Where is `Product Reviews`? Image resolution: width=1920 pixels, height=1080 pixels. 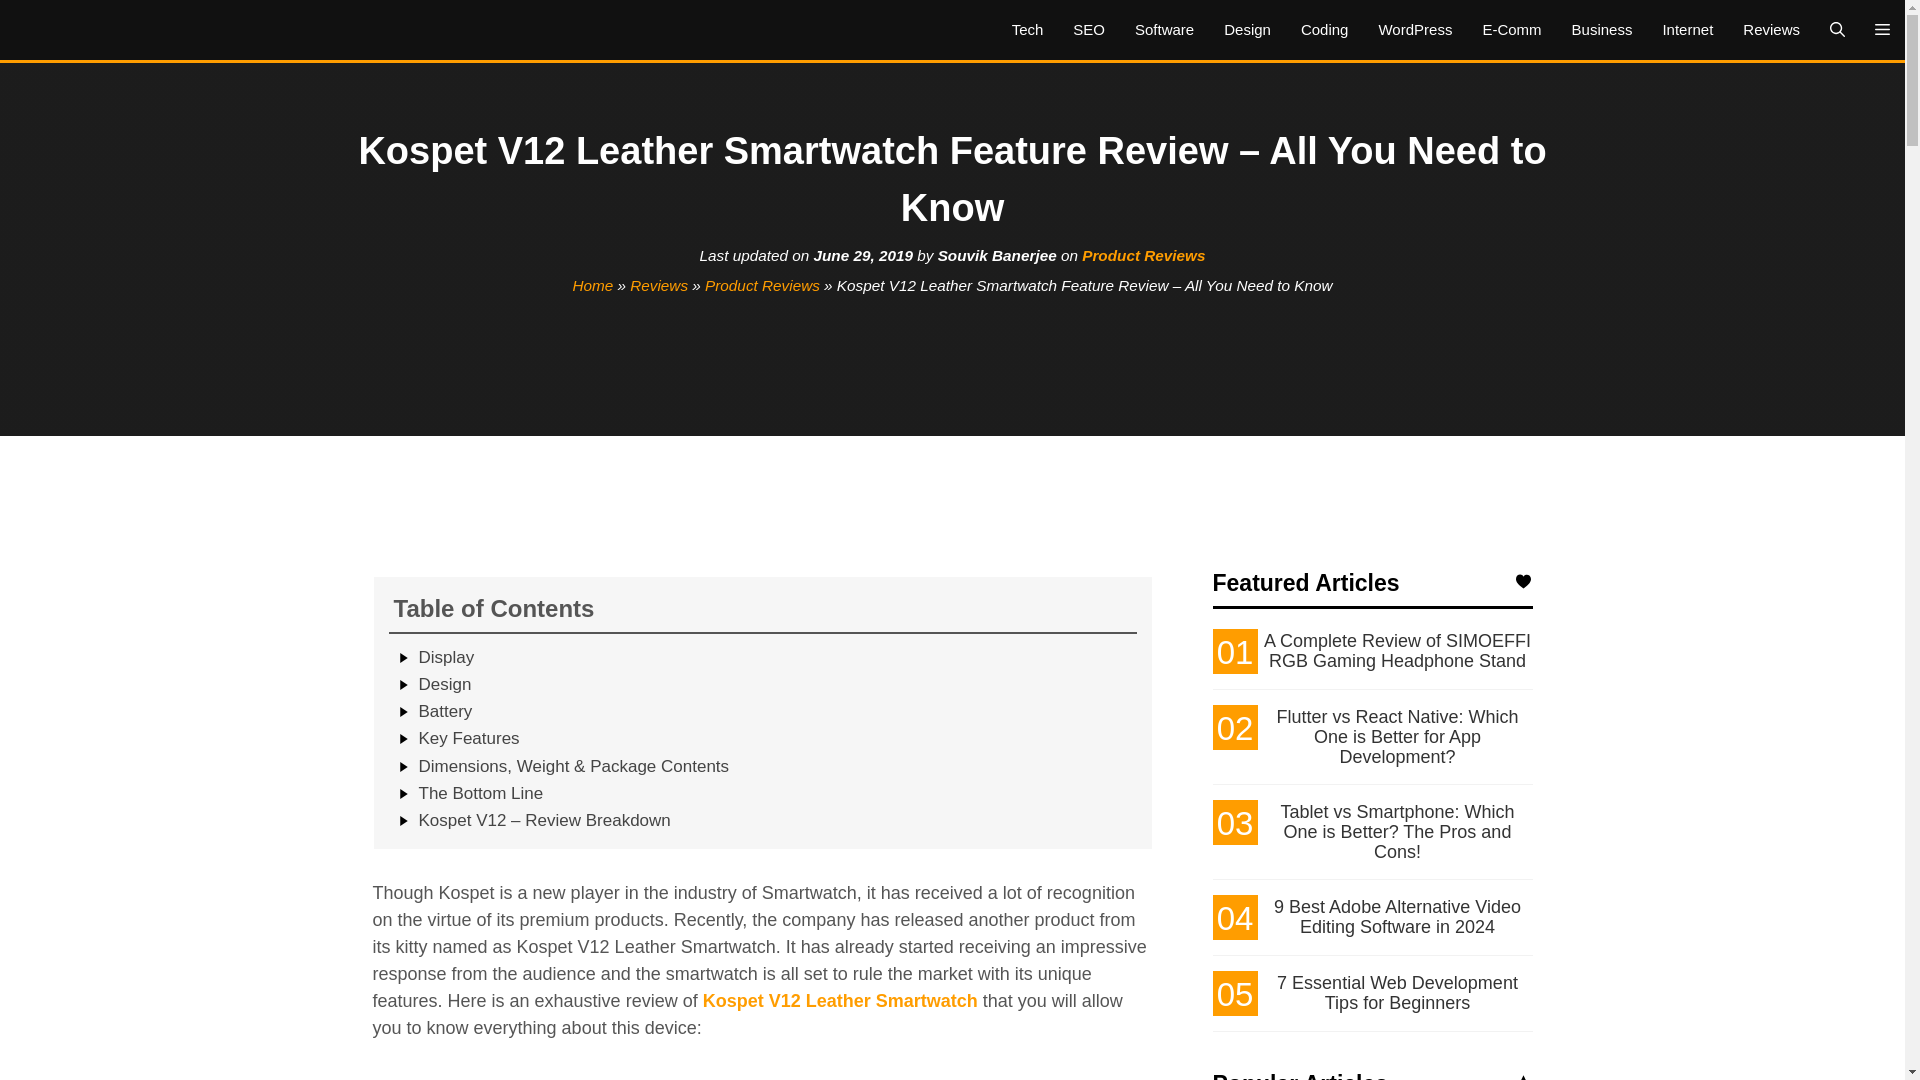 Product Reviews is located at coordinates (762, 284).